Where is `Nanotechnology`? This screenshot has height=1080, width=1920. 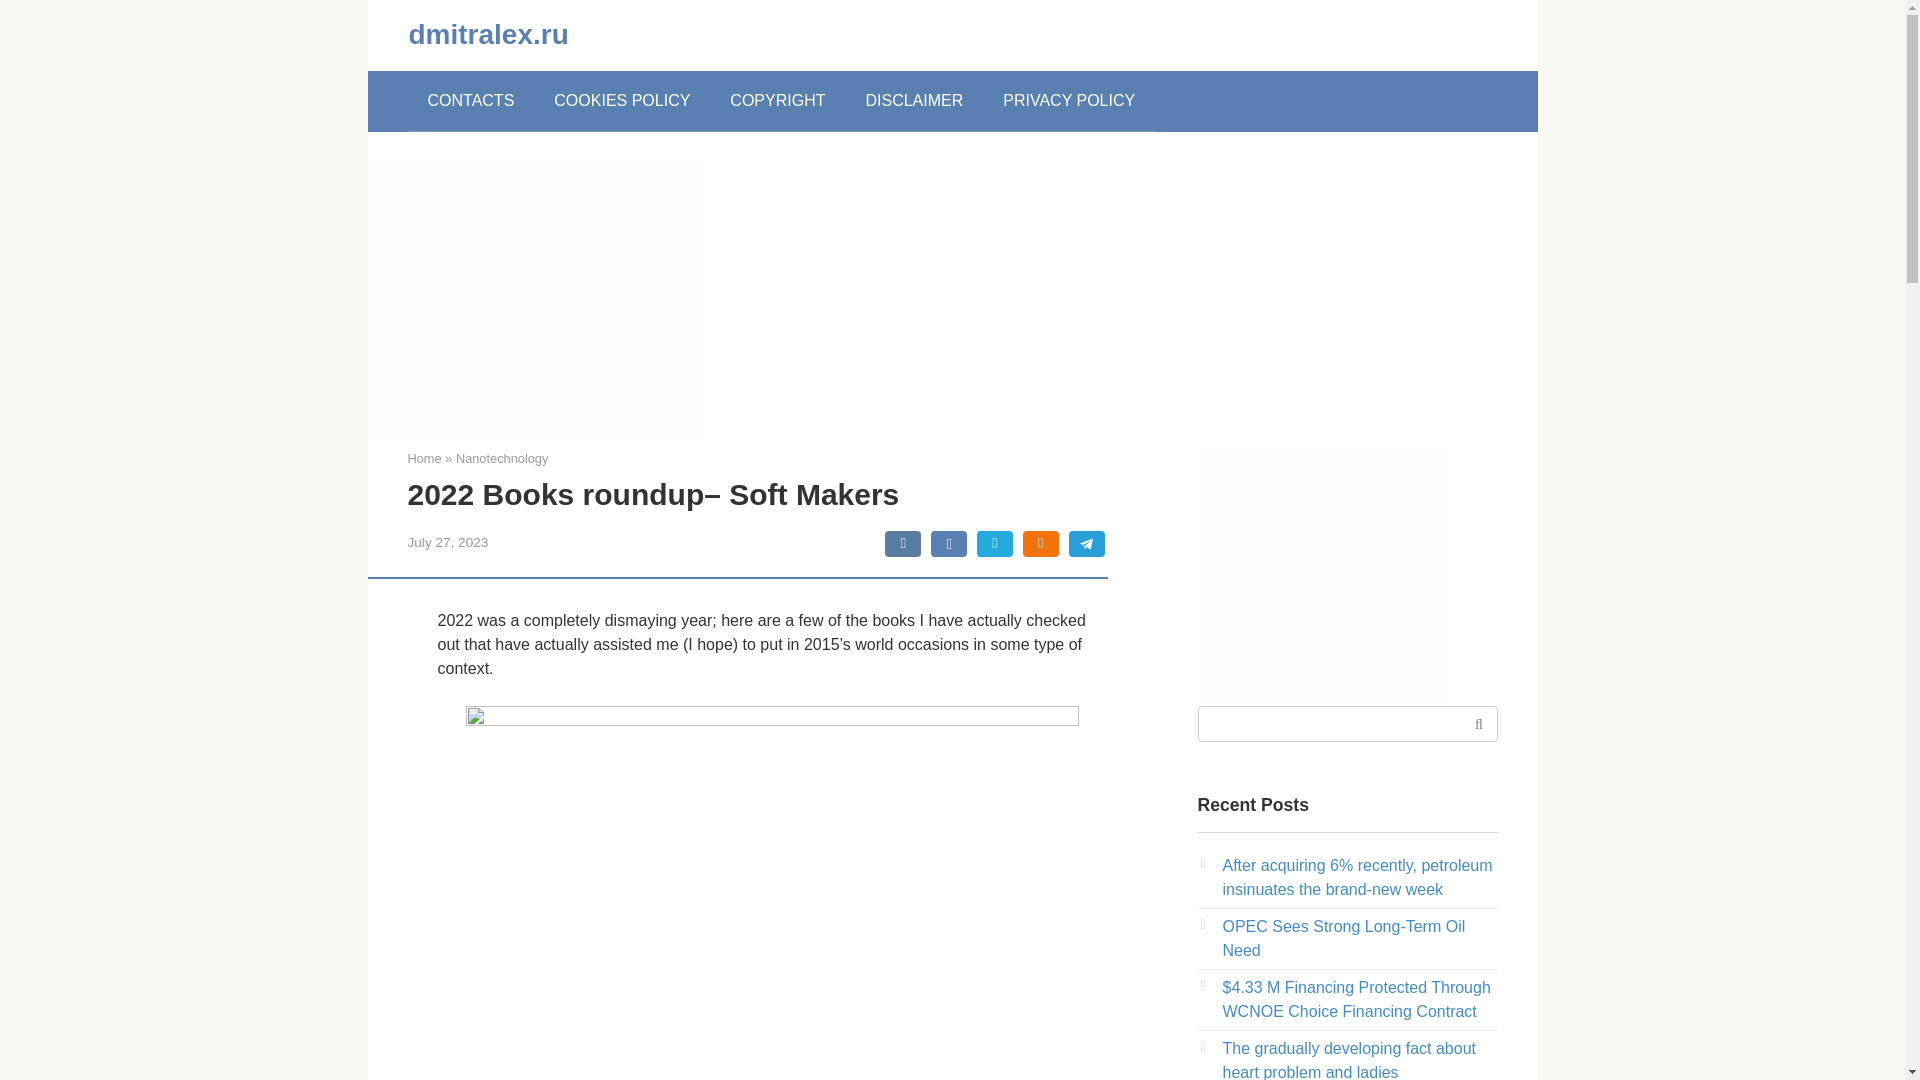 Nanotechnology is located at coordinates (502, 458).